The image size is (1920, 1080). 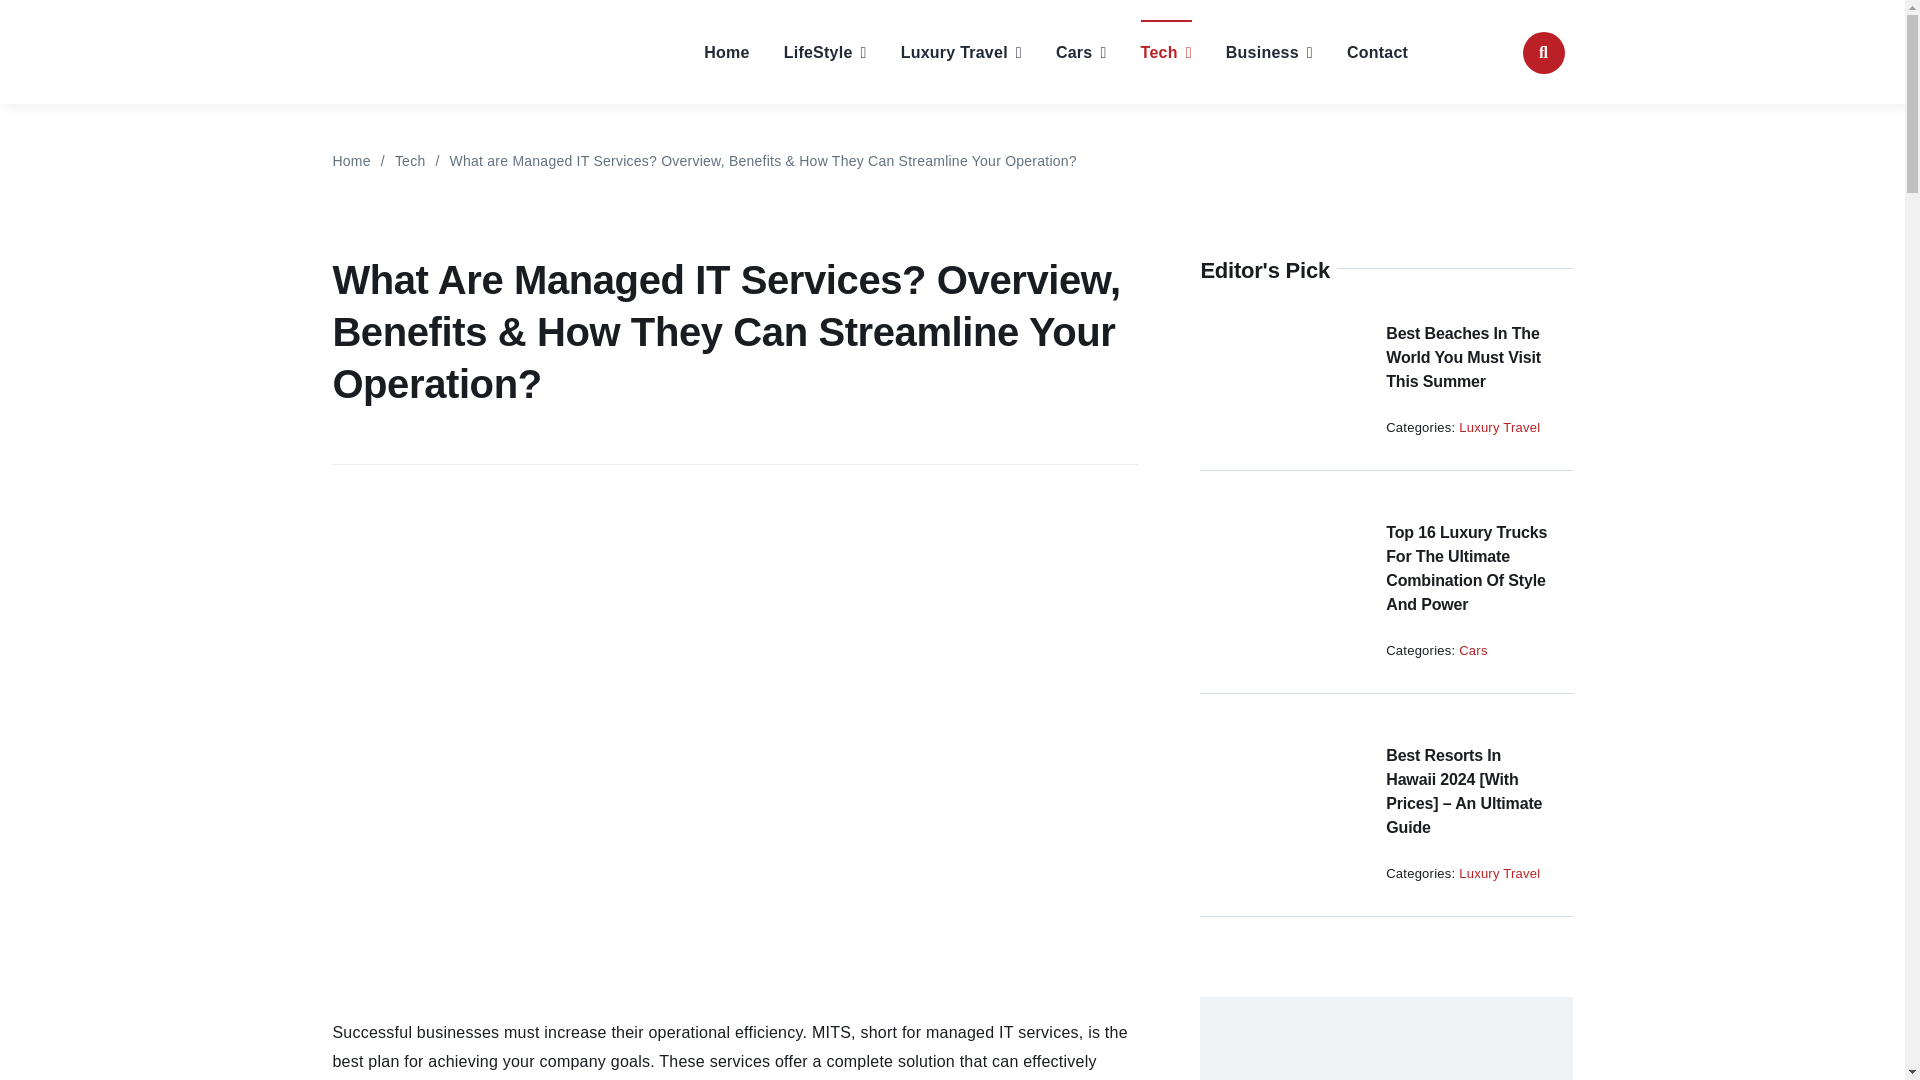 What do you see at coordinates (1270, 52) in the screenshot?
I see `Business` at bounding box center [1270, 52].